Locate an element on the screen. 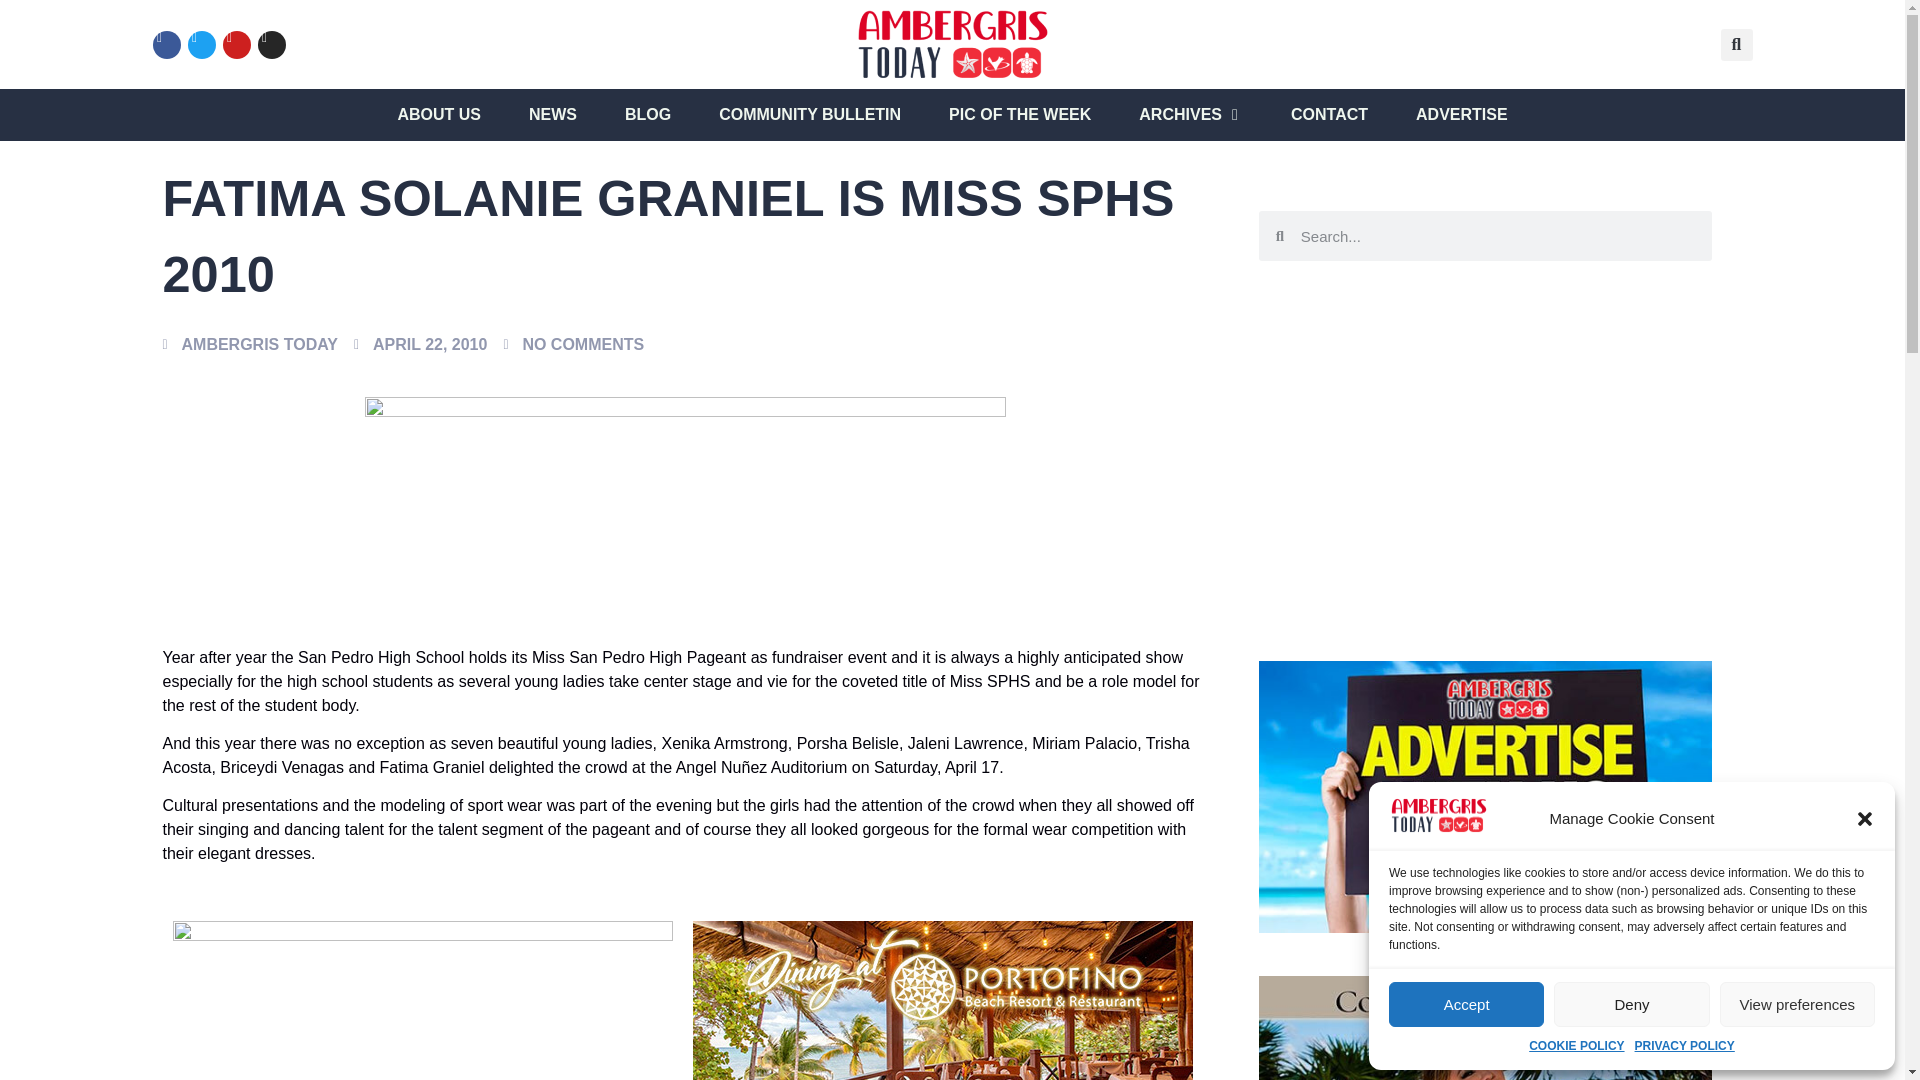 The height and width of the screenshot is (1080, 1920). Advertisement is located at coordinates (1486, 441).